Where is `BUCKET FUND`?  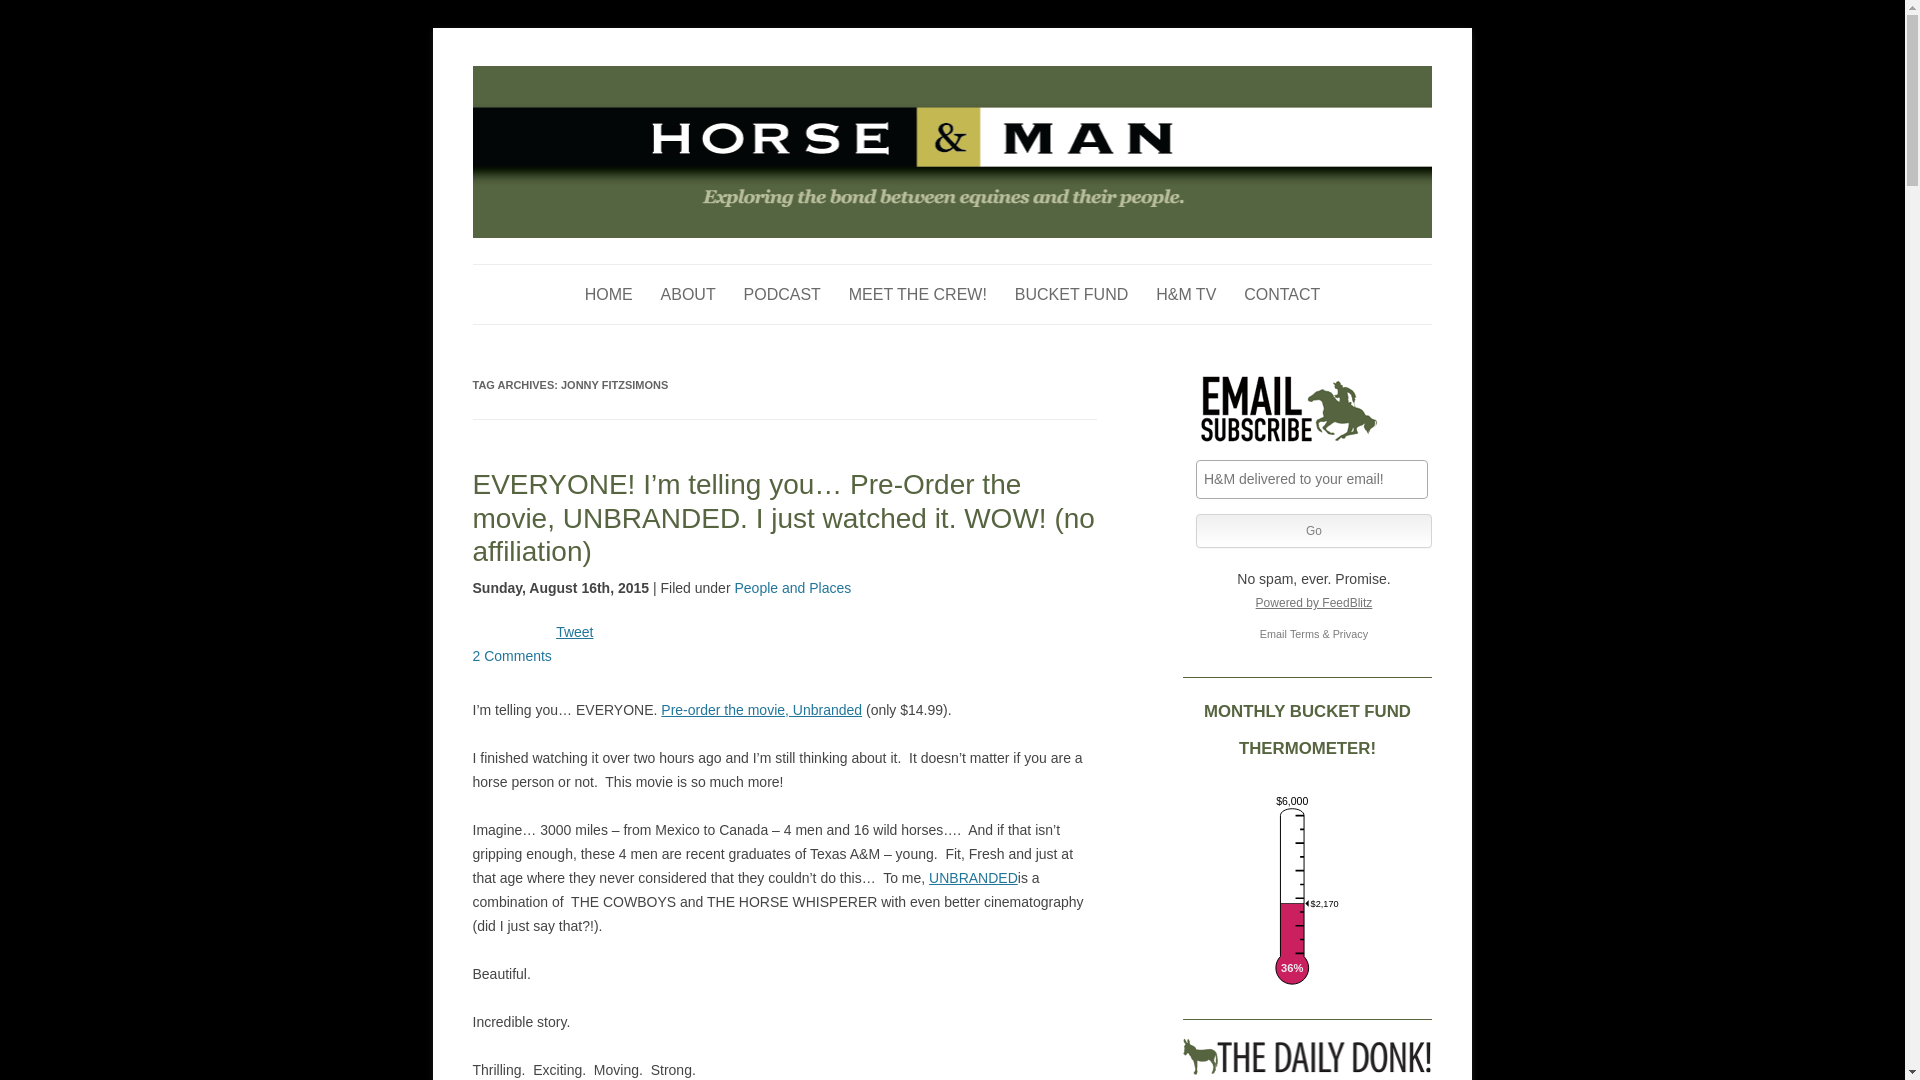 BUCKET FUND is located at coordinates (1072, 294).